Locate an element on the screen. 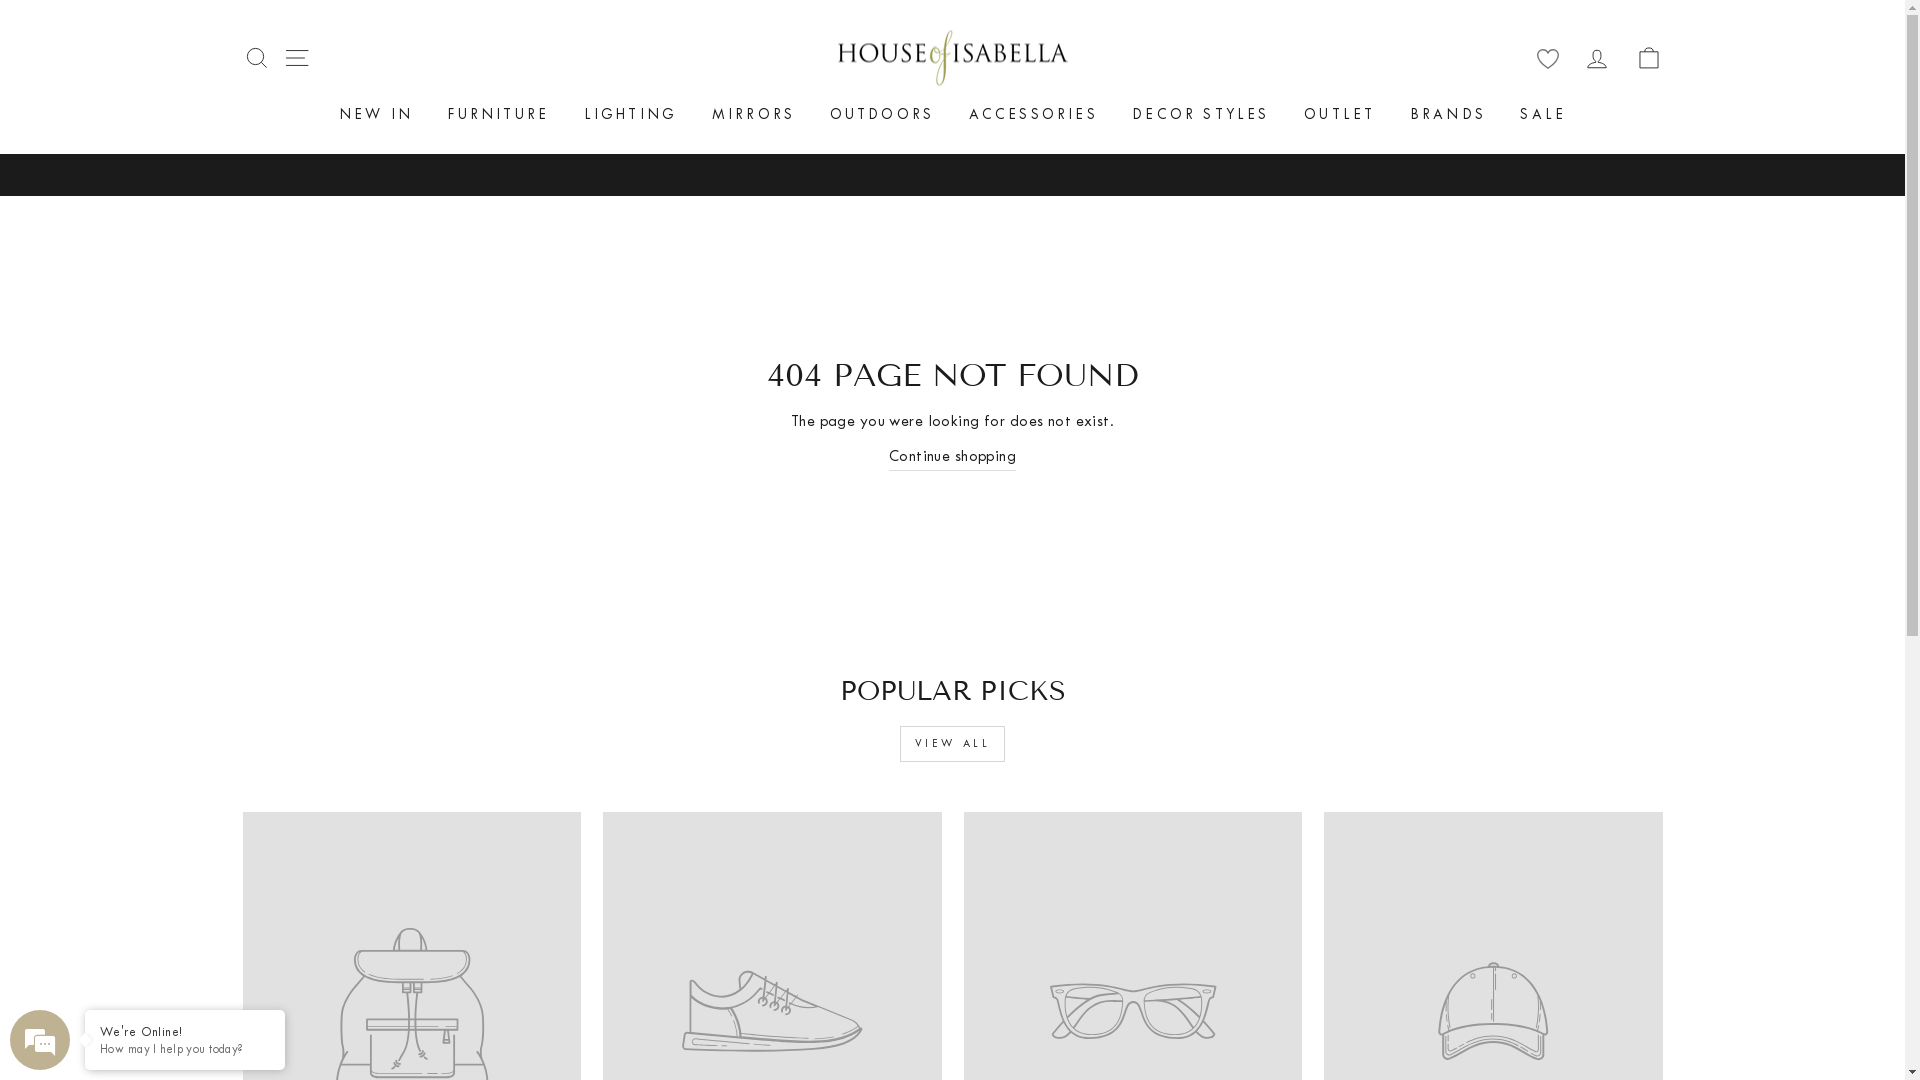  BRANDS is located at coordinates (1448, 114).